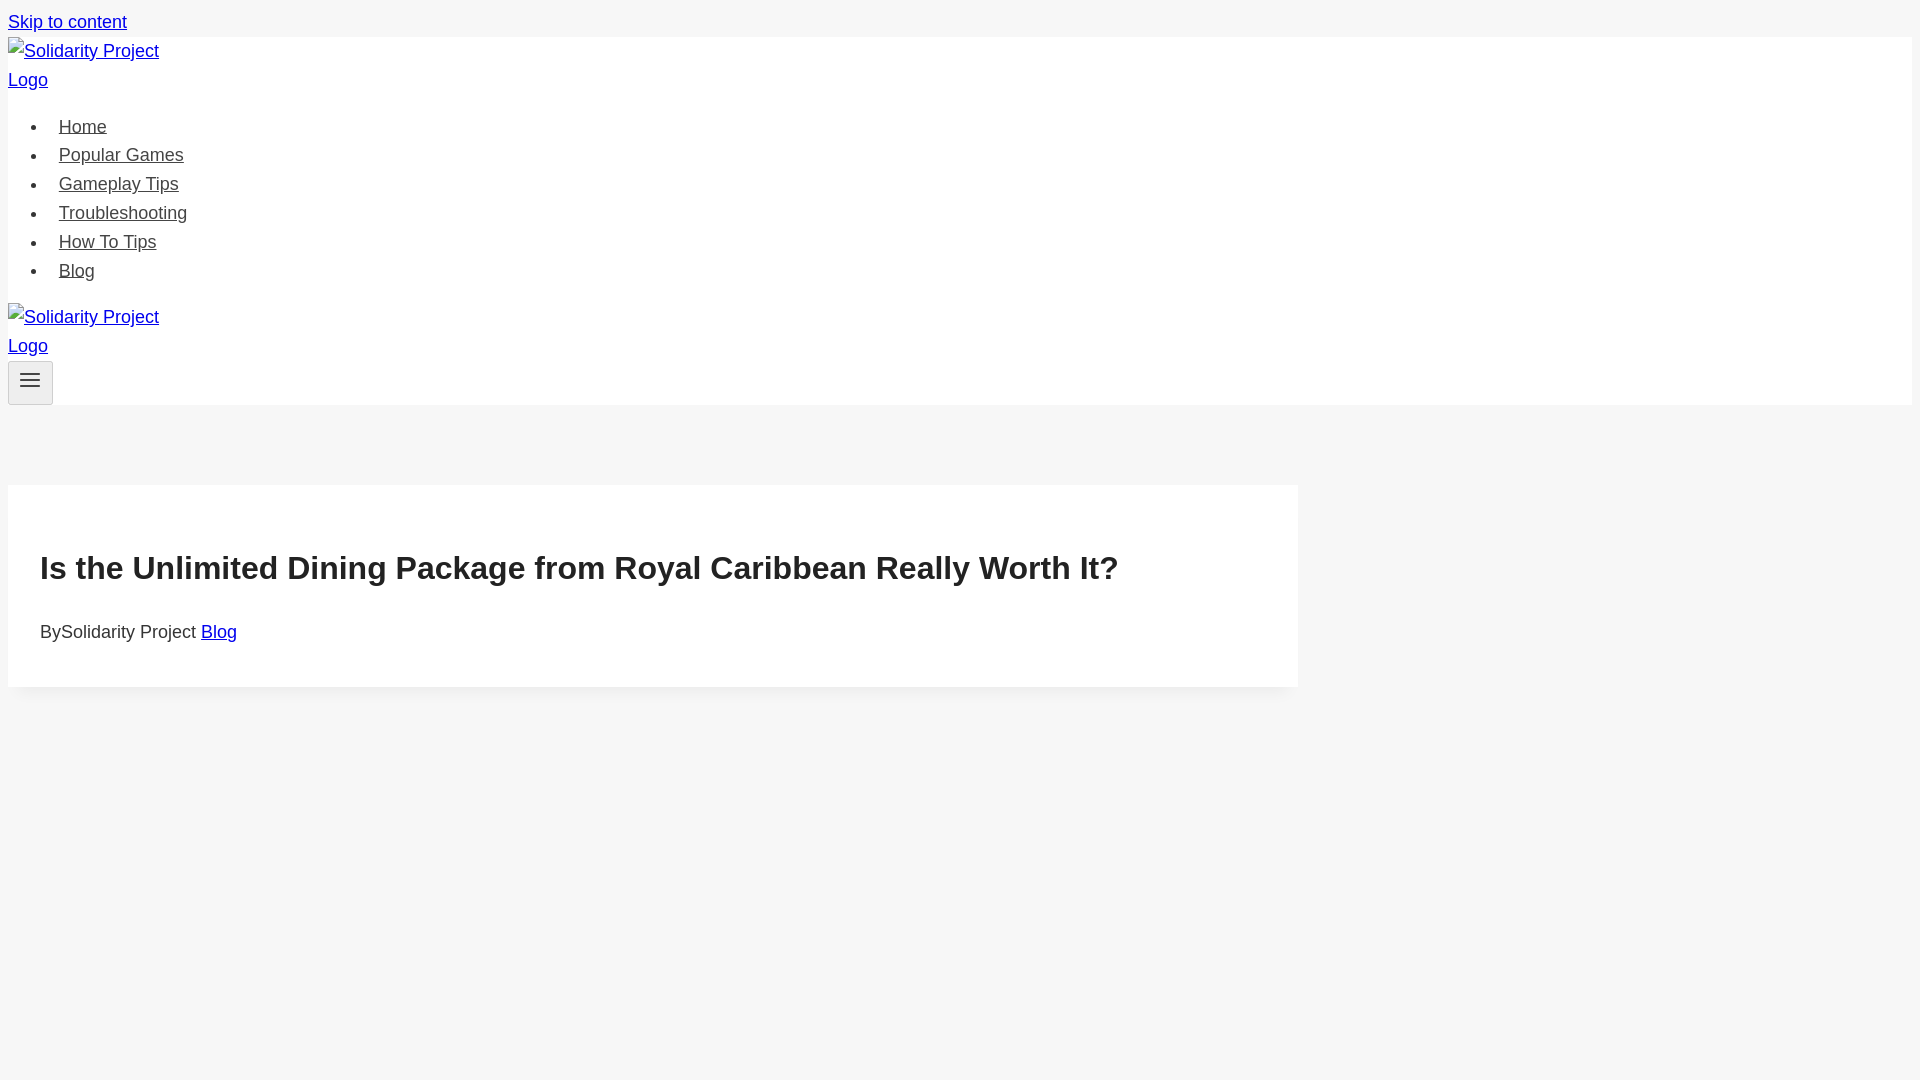  Describe the element at coordinates (30, 382) in the screenshot. I see `Toggle Menu` at that location.